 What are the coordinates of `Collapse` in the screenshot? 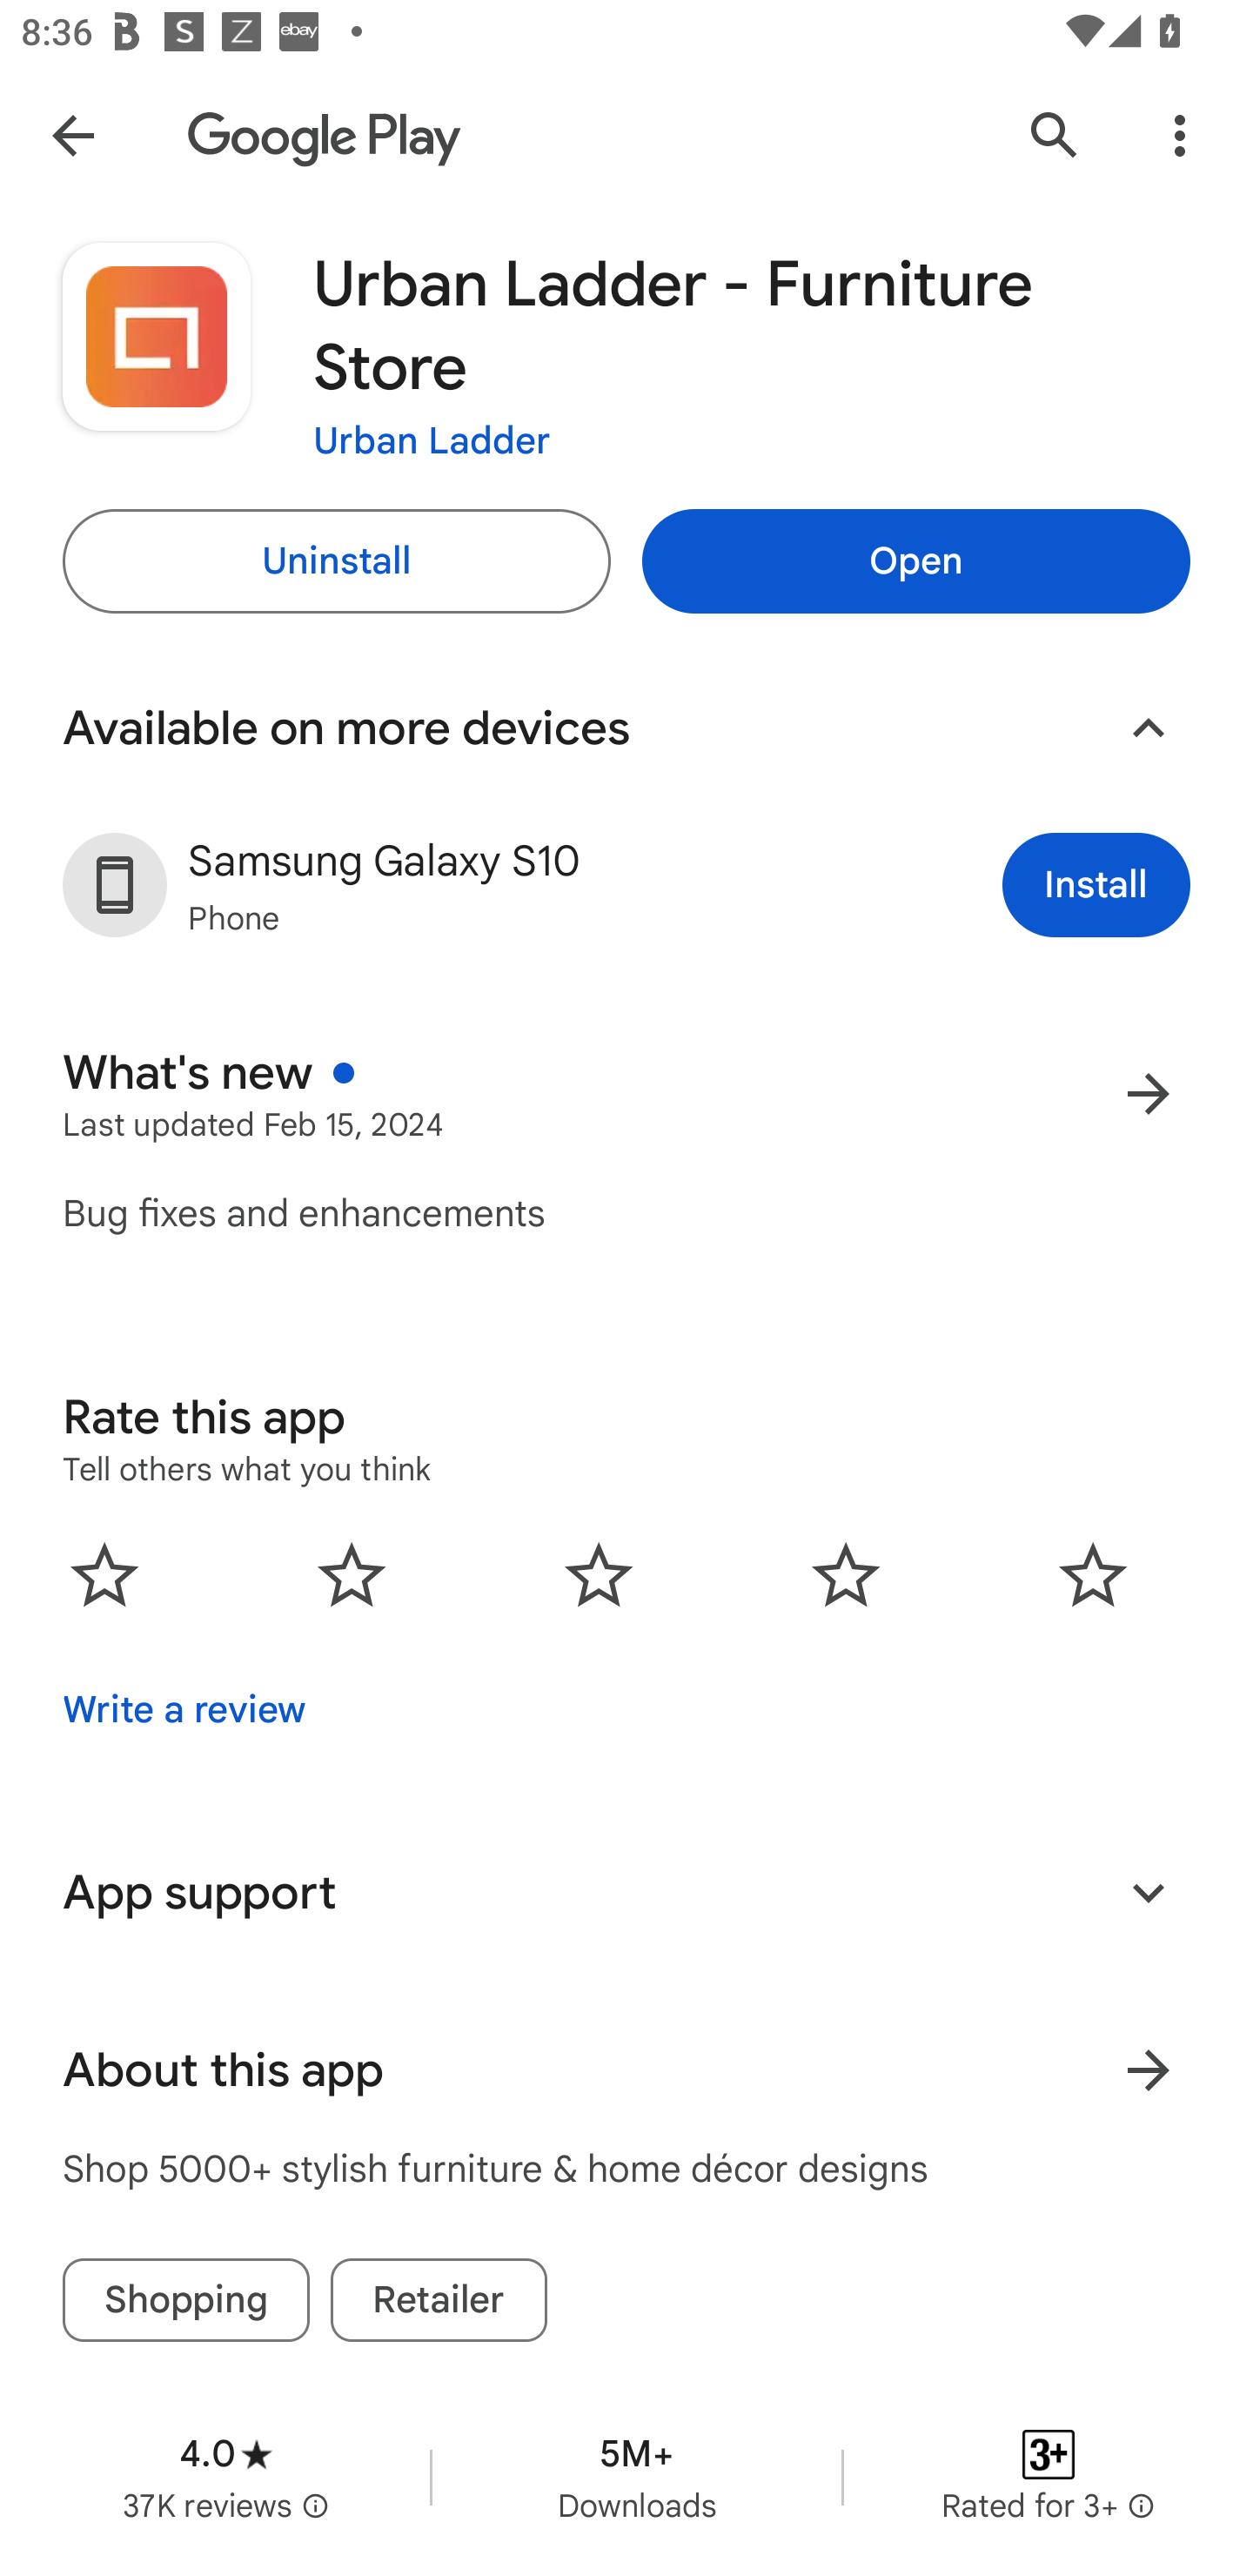 It's located at (1149, 728).